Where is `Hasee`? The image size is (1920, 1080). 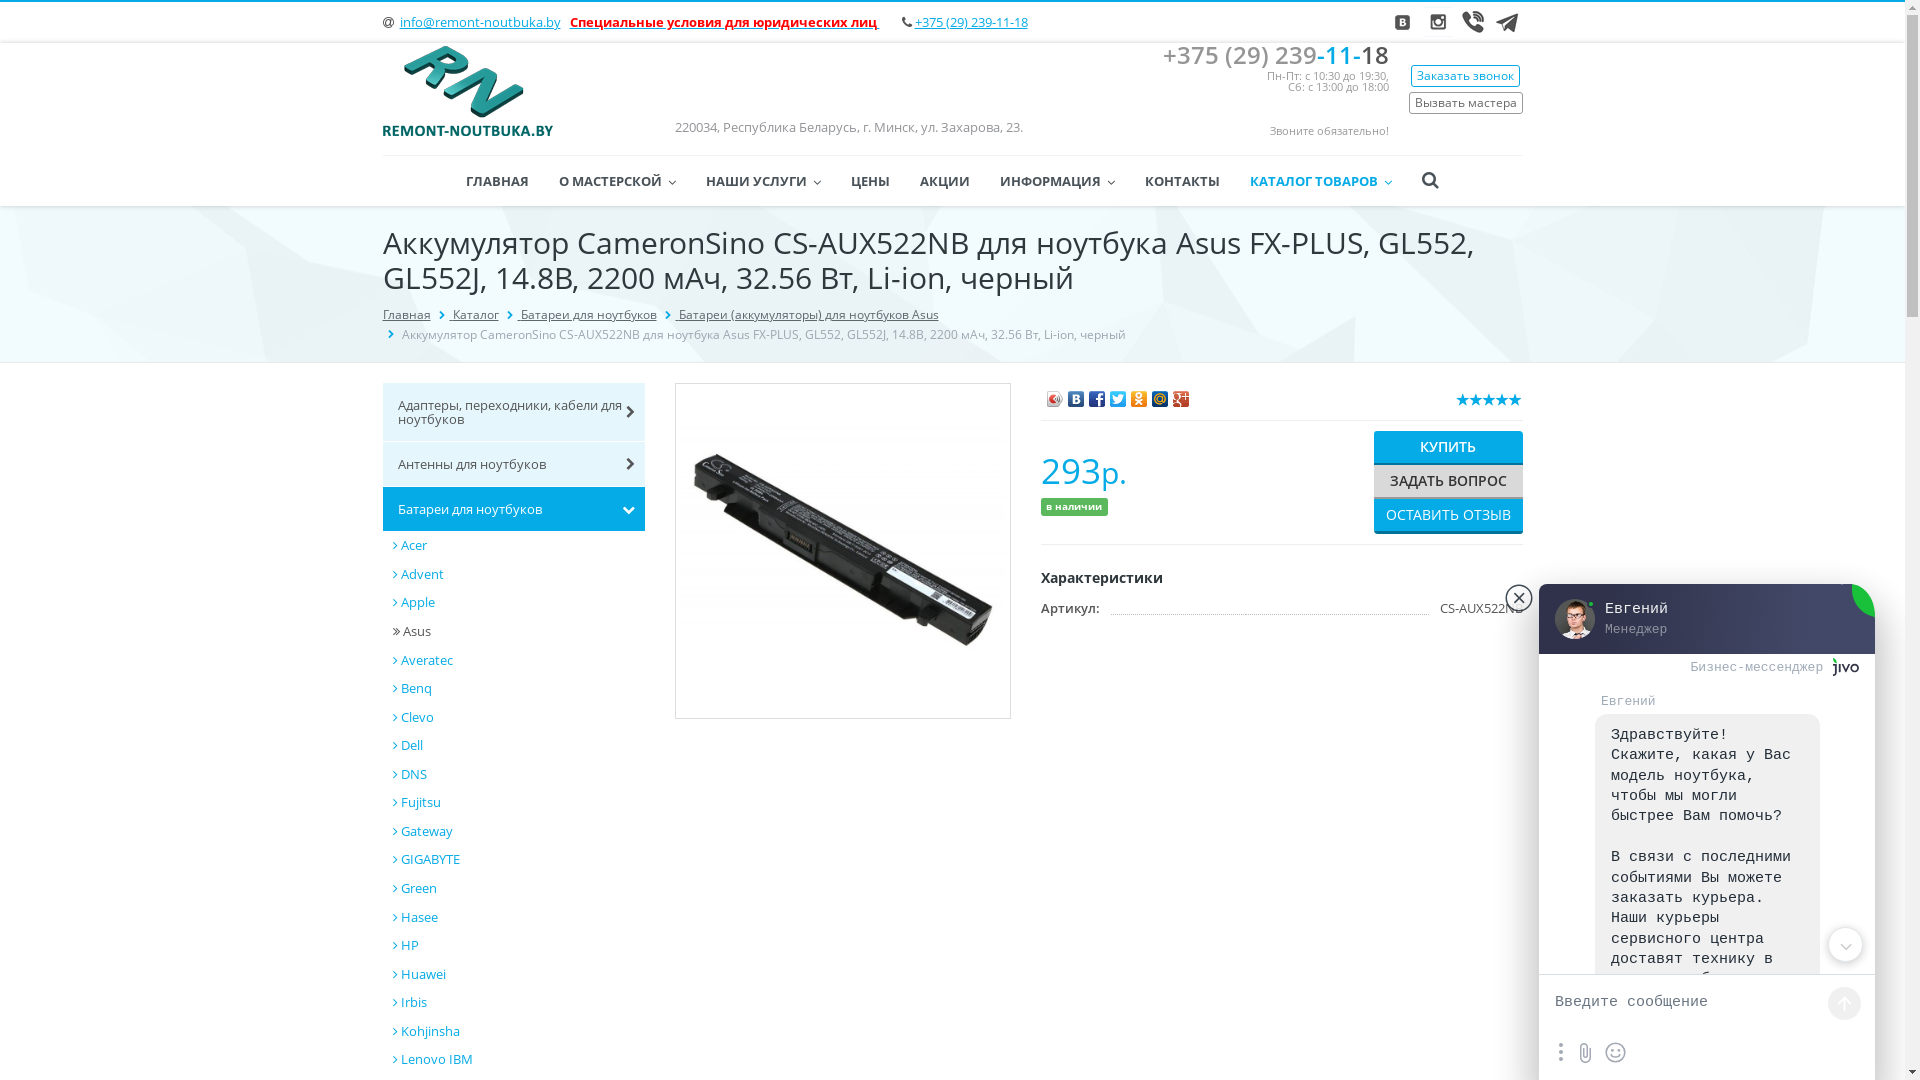 Hasee is located at coordinates (518, 918).